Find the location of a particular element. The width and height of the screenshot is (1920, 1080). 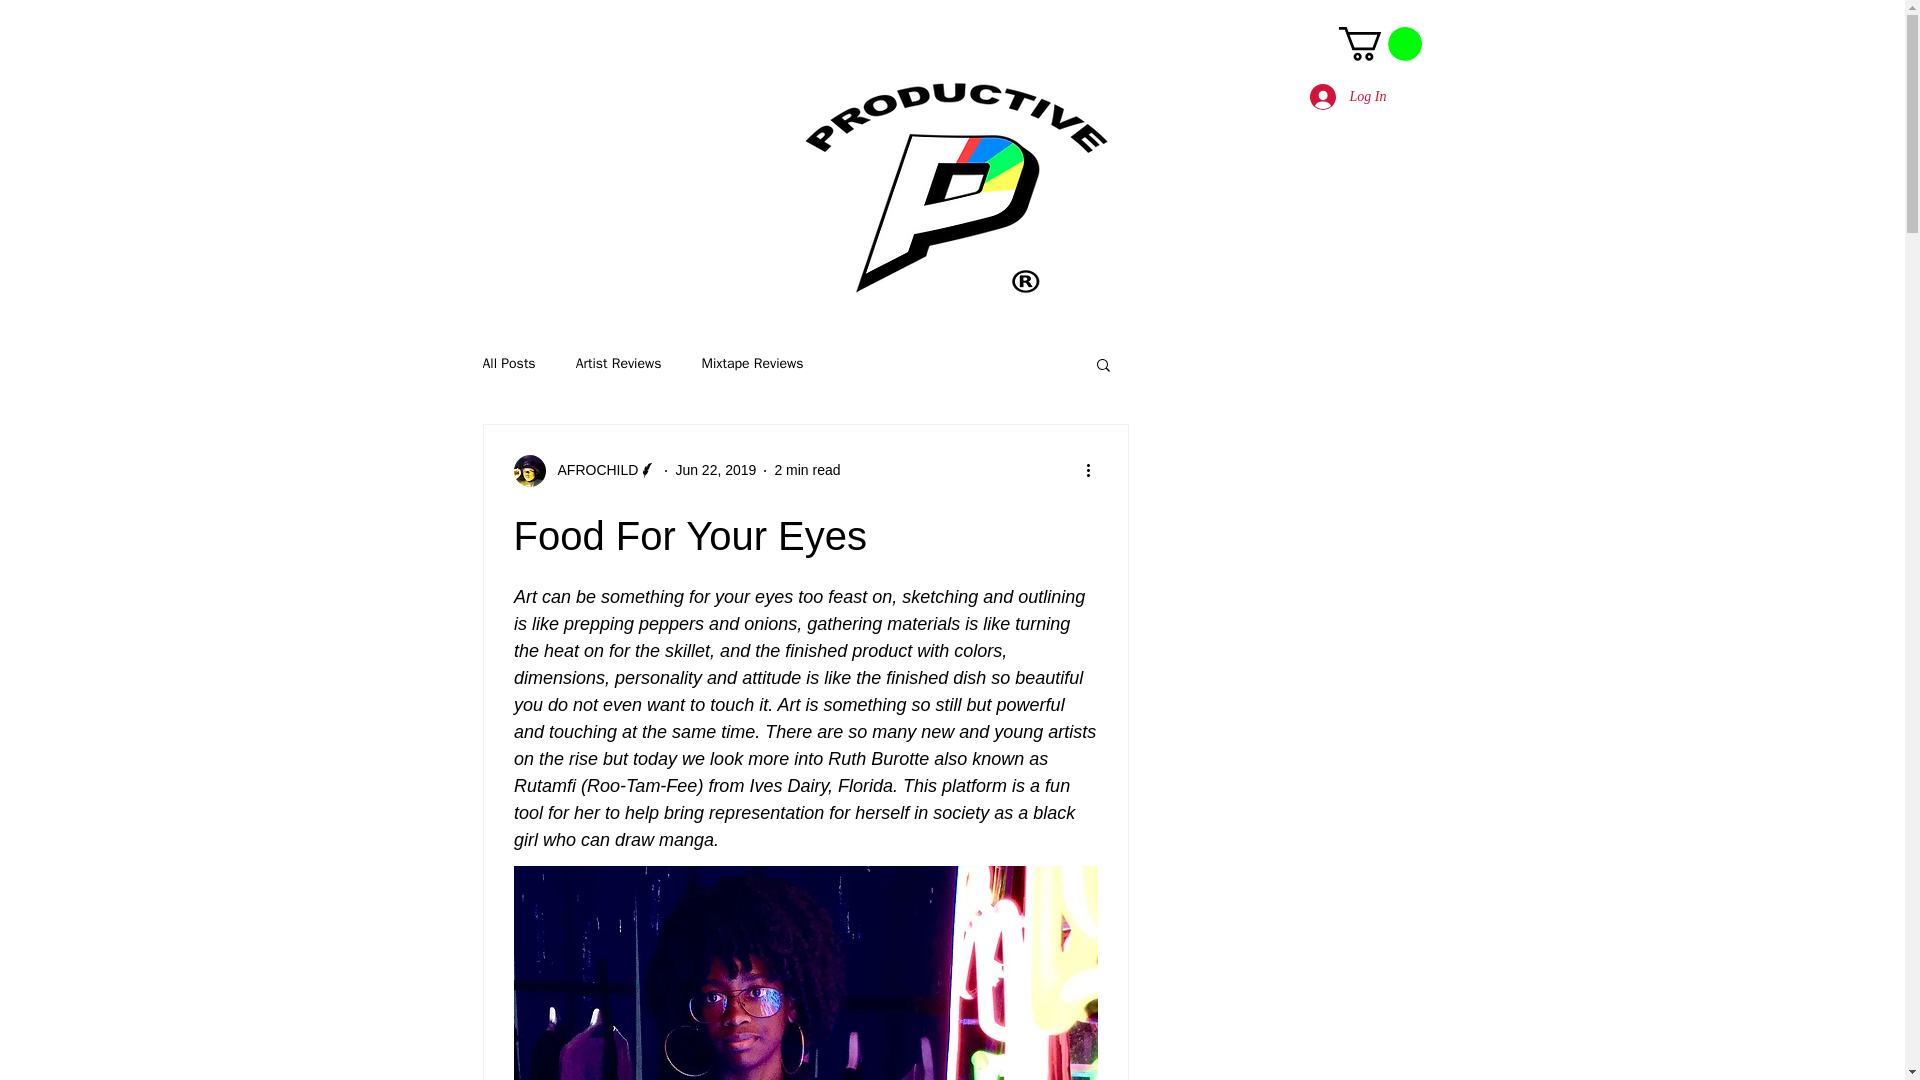

All Posts is located at coordinates (508, 364).